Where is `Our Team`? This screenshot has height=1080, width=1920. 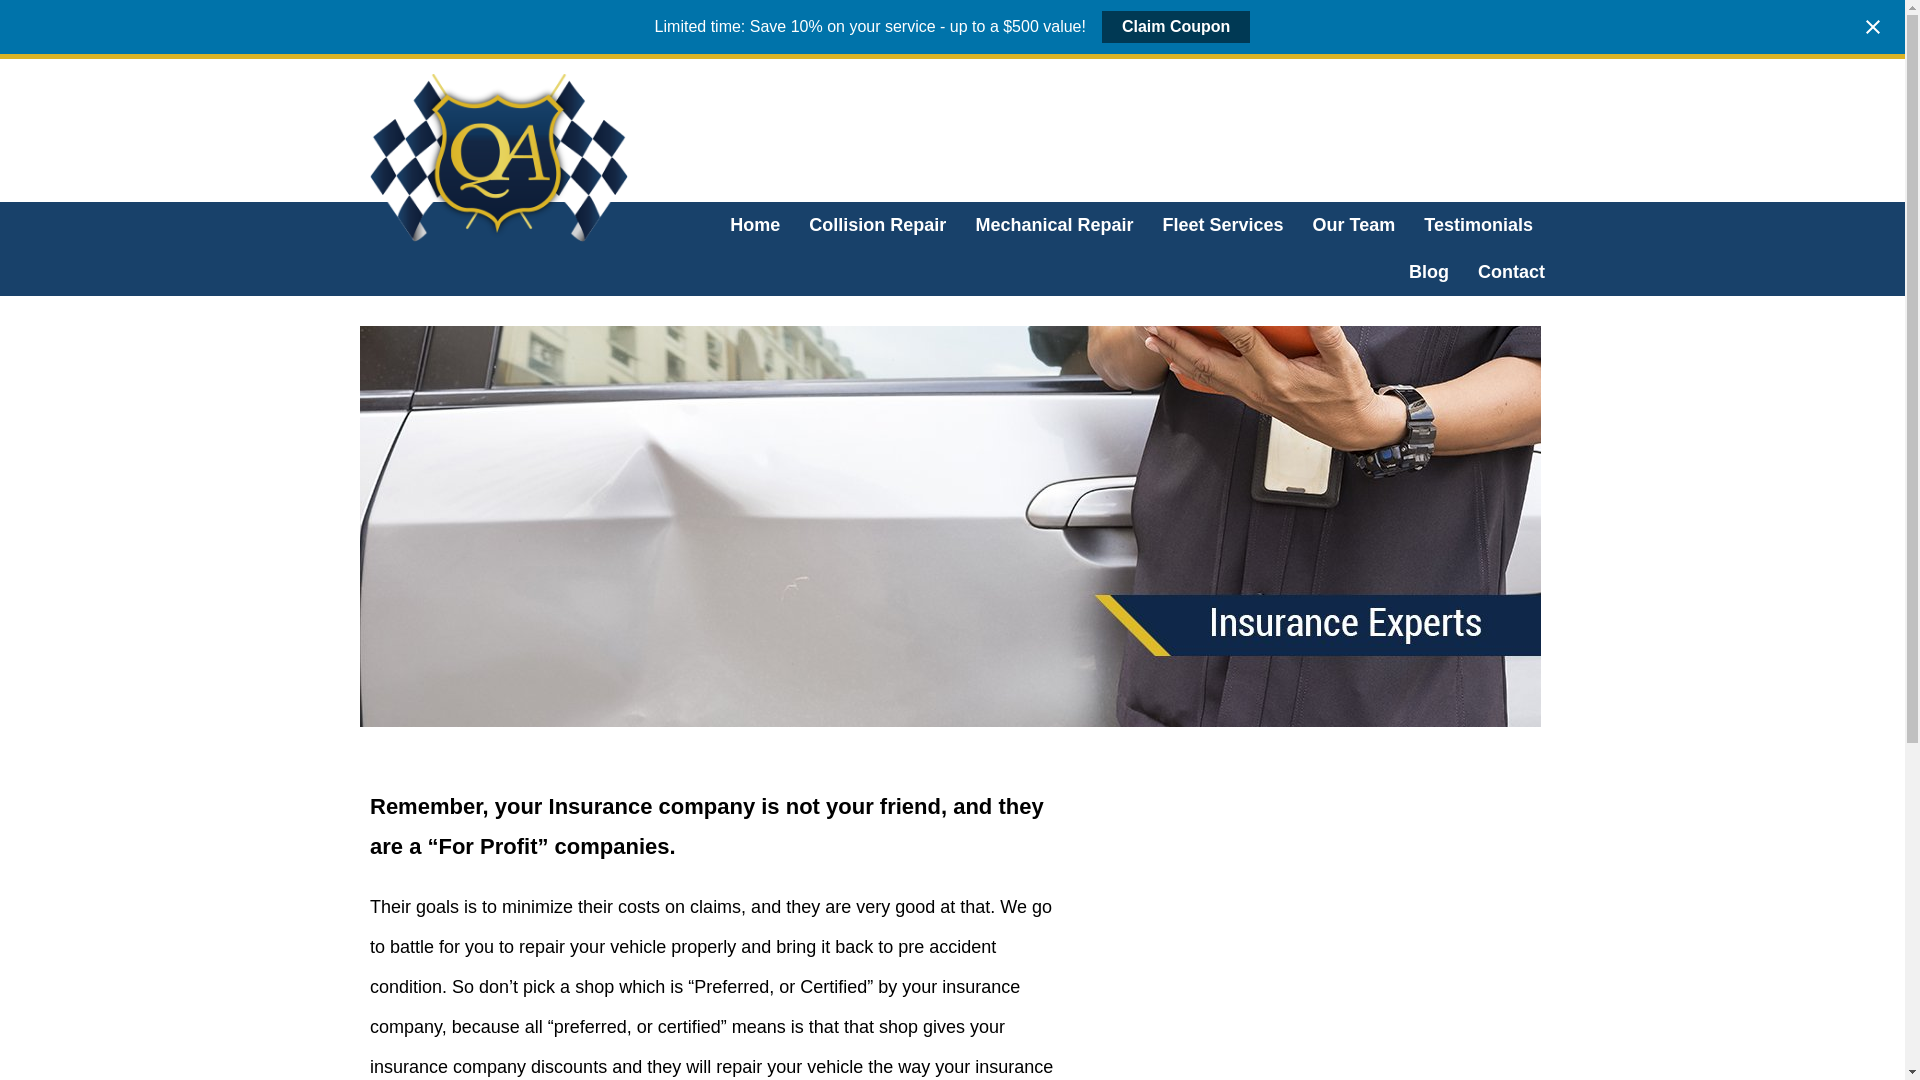
Our Team is located at coordinates (1354, 225).